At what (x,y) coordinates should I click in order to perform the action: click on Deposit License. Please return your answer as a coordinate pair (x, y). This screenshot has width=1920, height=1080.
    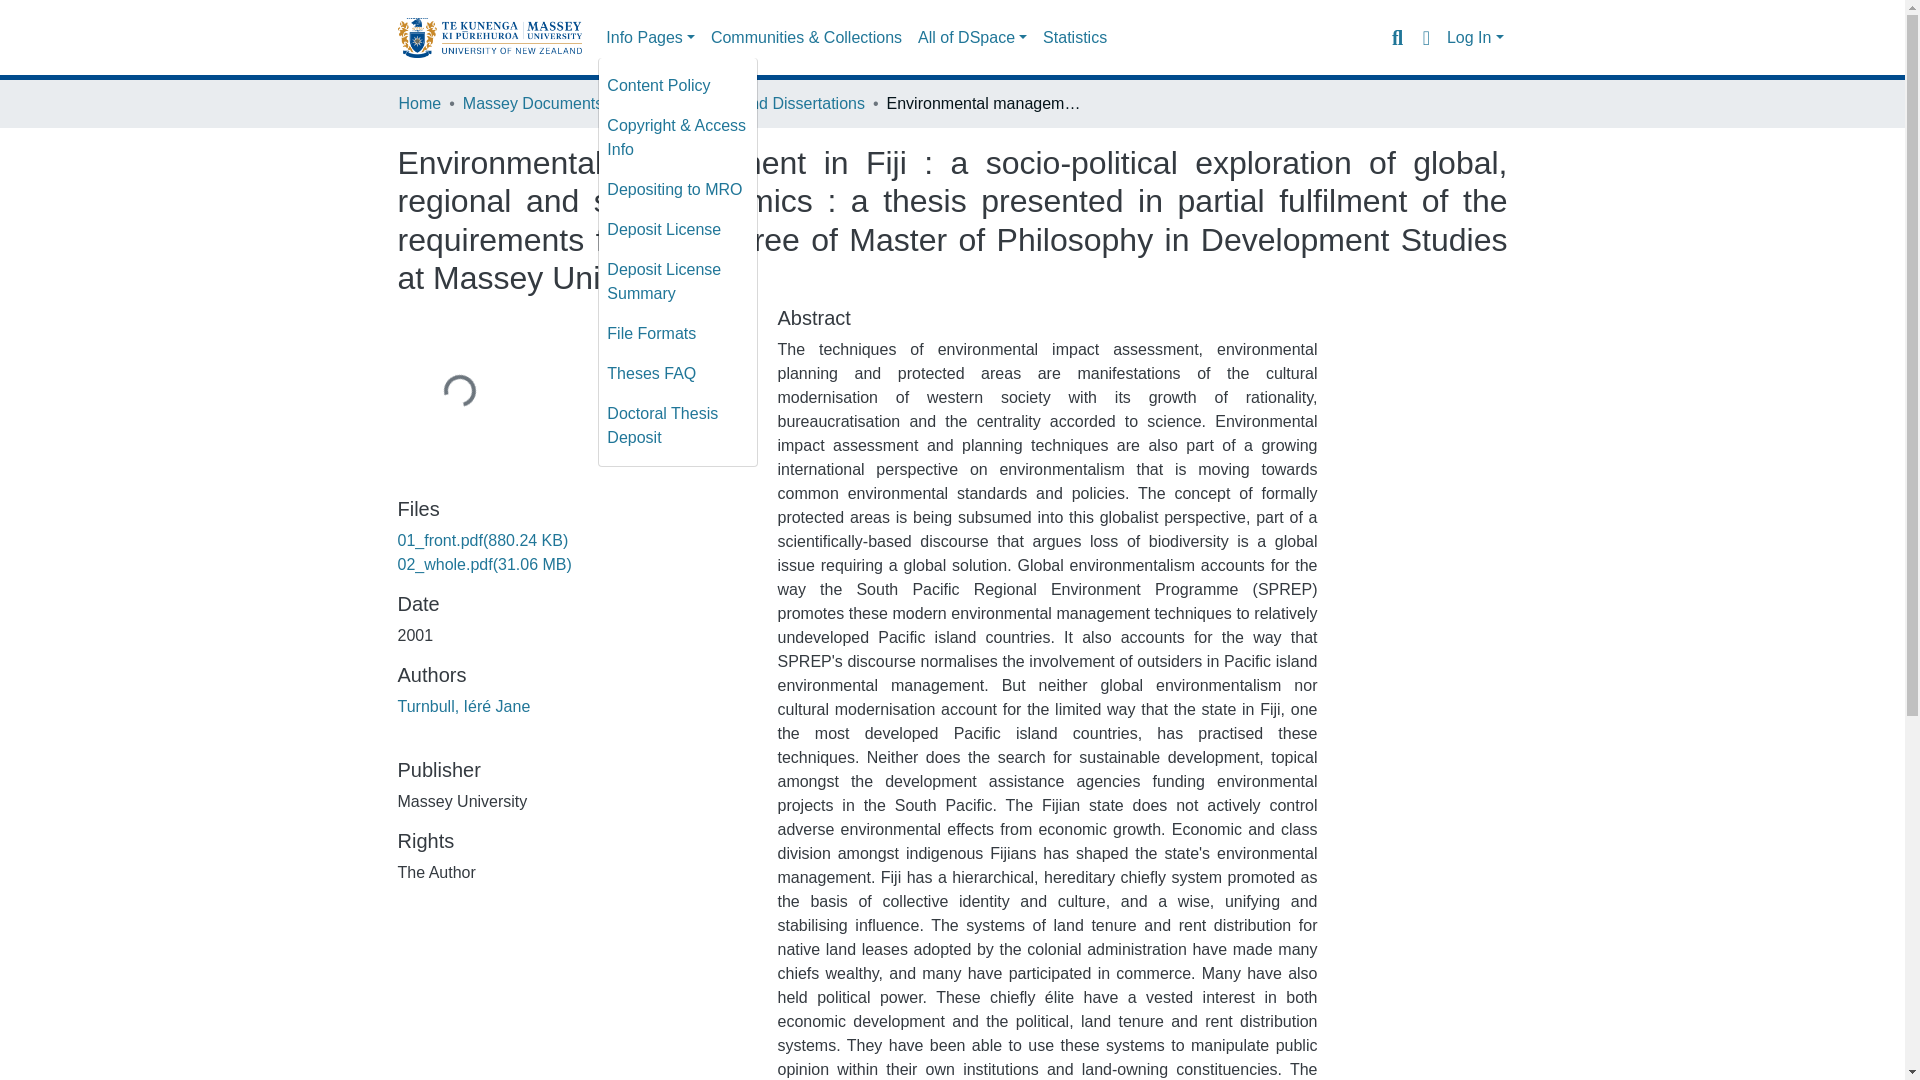
    Looking at the image, I should click on (678, 229).